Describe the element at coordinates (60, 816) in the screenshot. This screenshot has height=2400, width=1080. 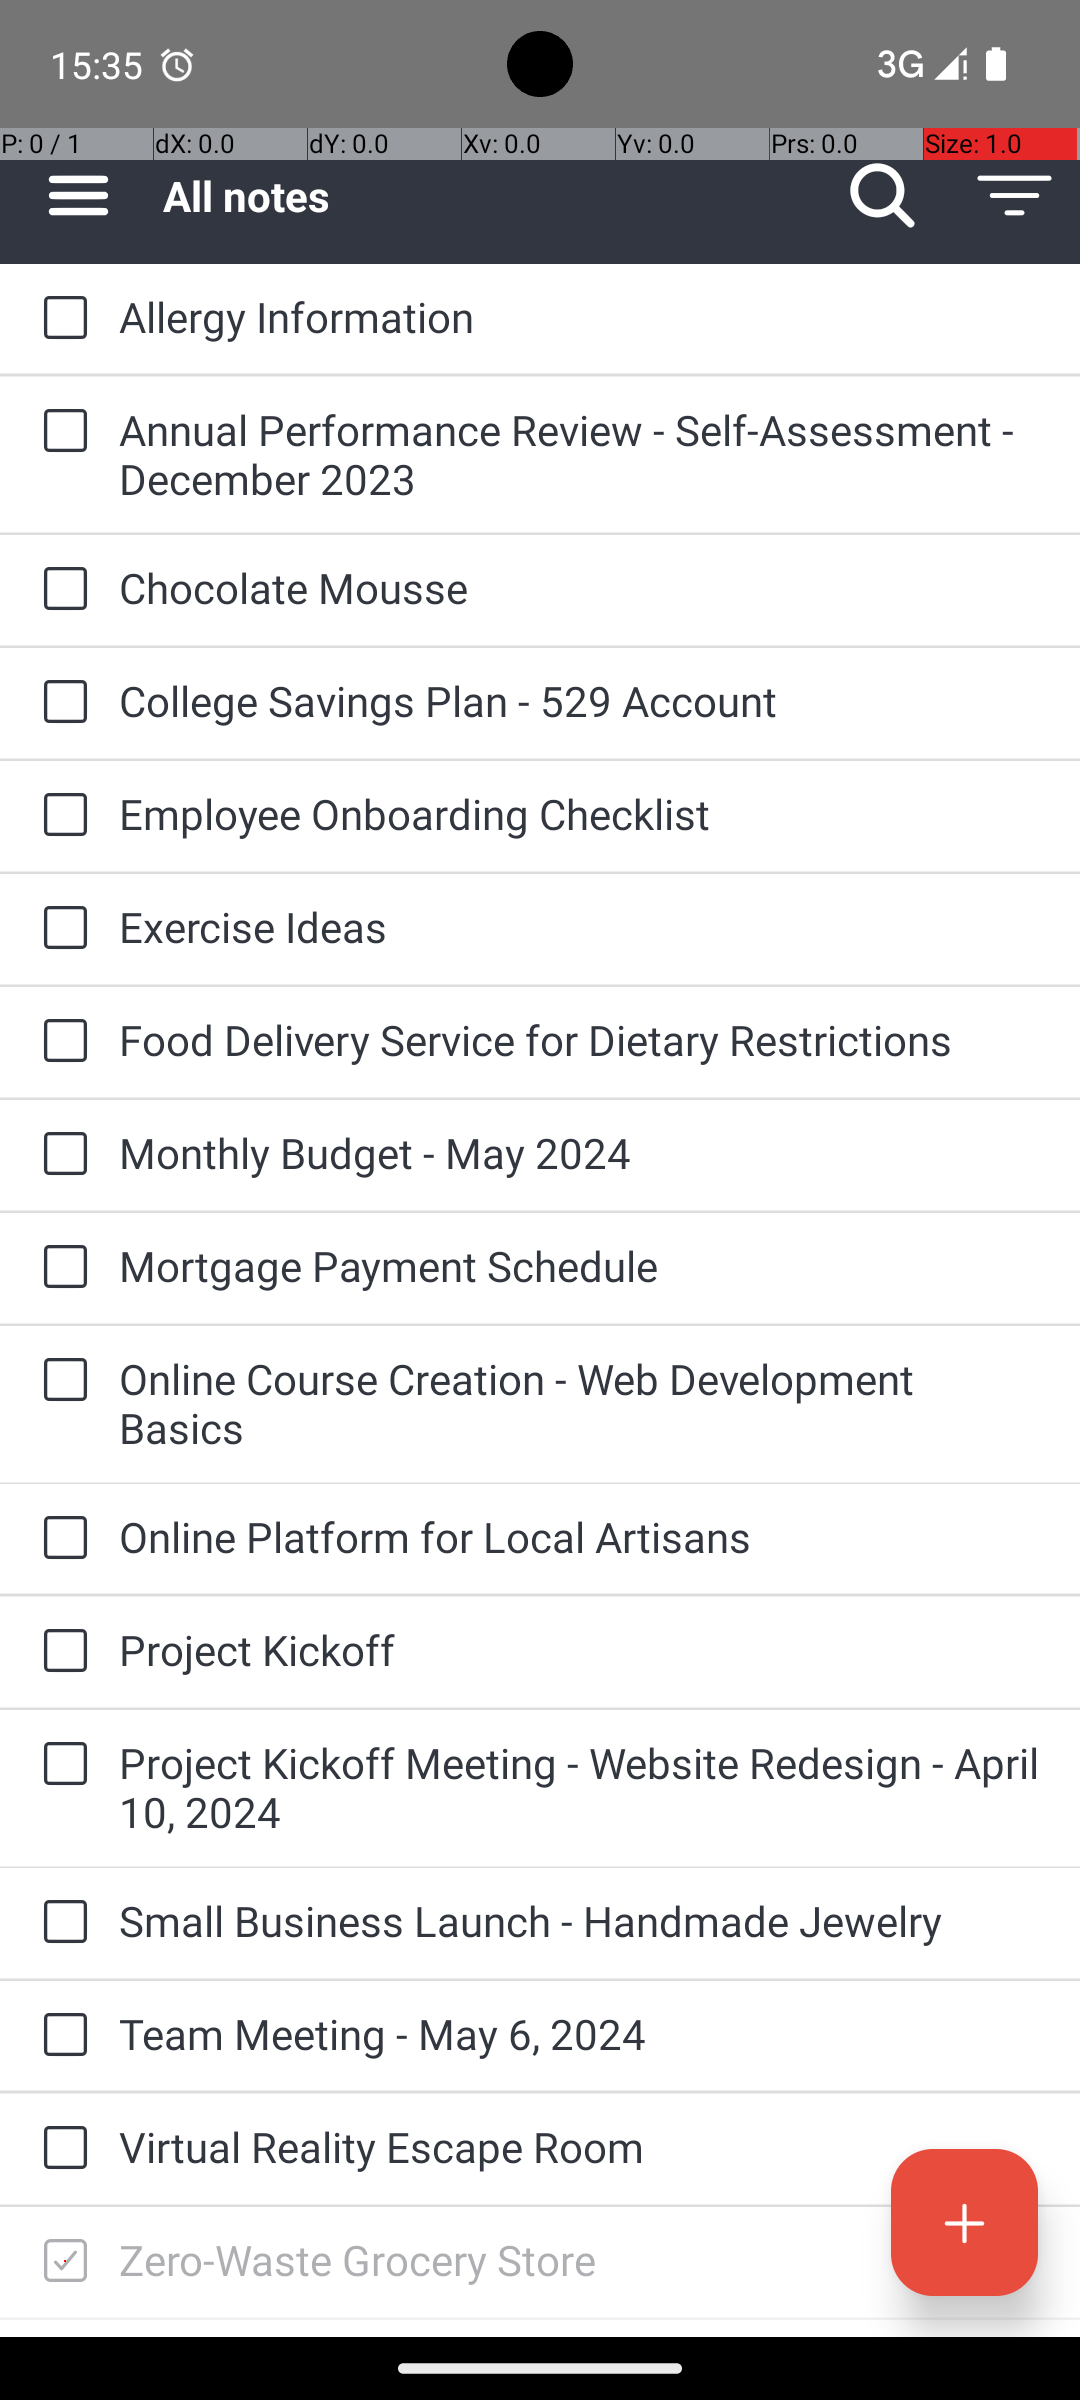
I see `to-do: Employee Onboarding Checklist` at that location.